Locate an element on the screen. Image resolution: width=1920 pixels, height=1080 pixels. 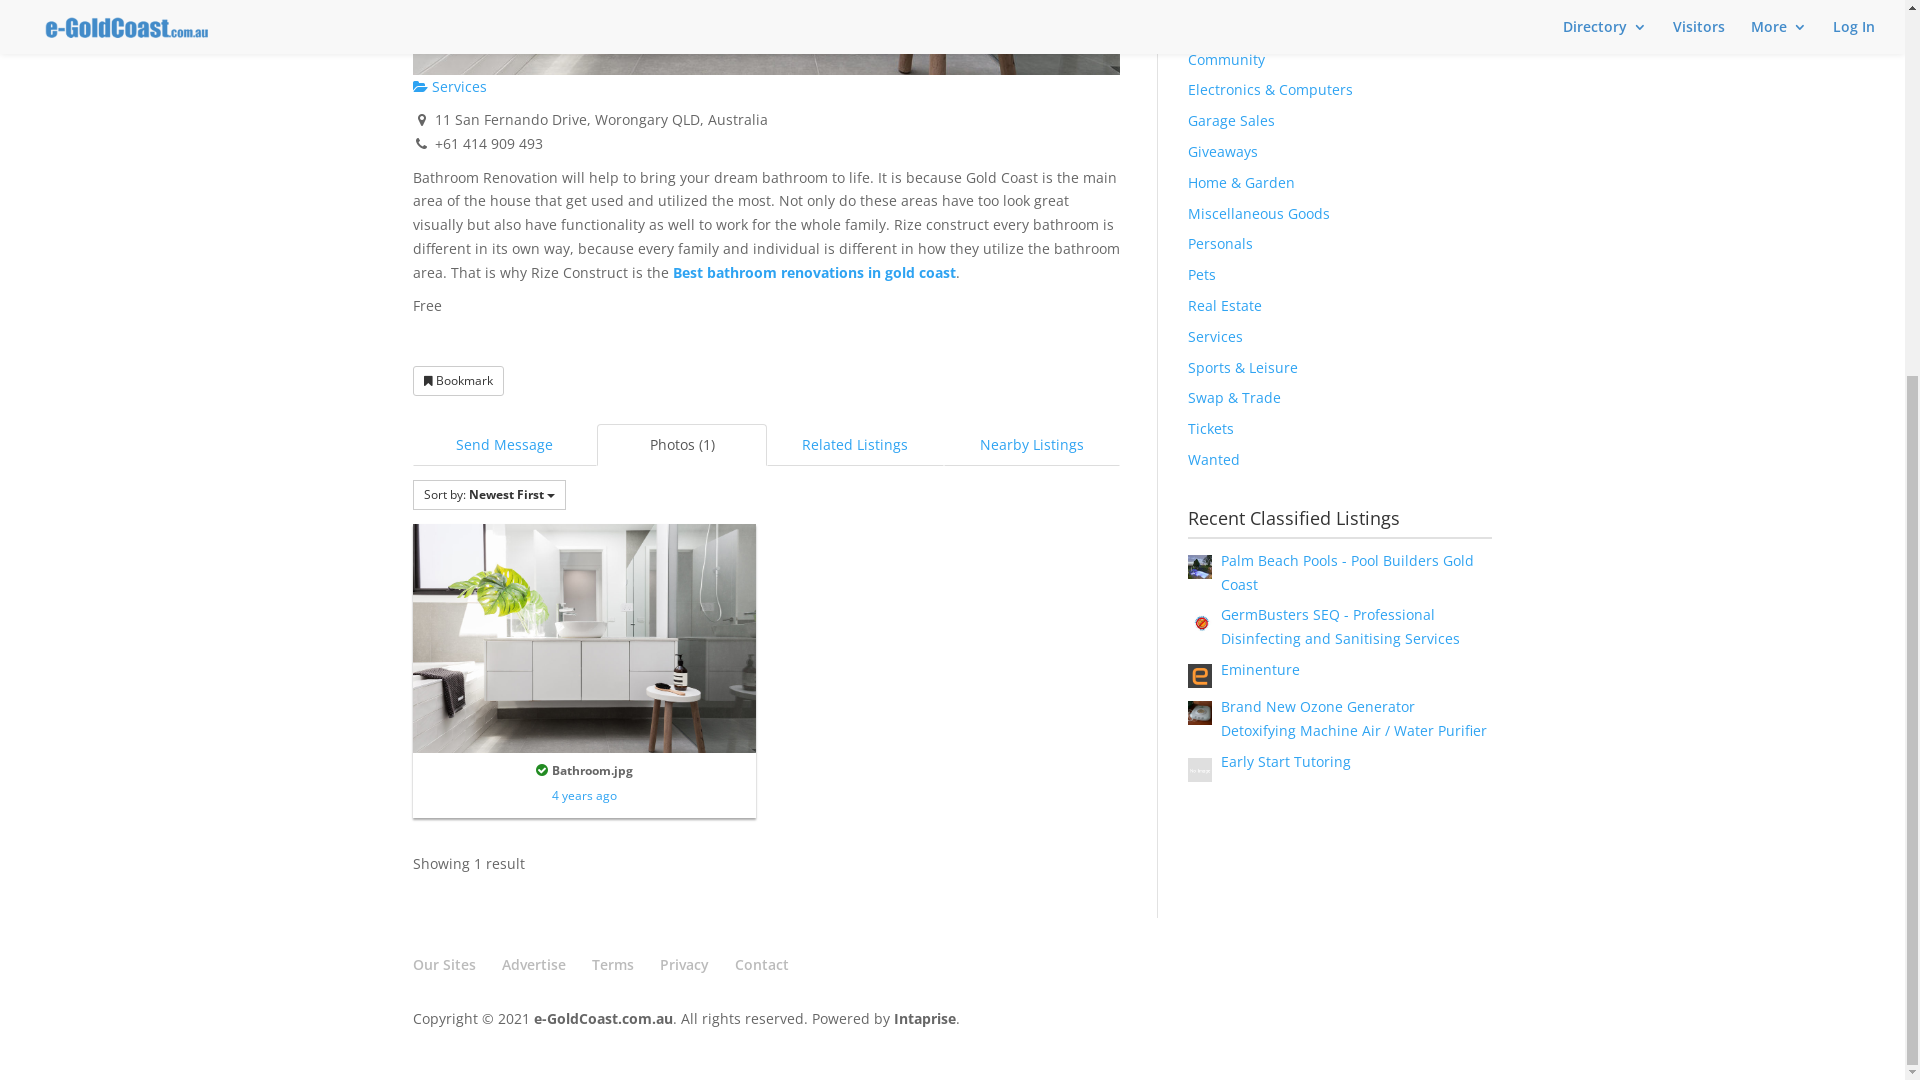
Pets is located at coordinates (1202, 842).